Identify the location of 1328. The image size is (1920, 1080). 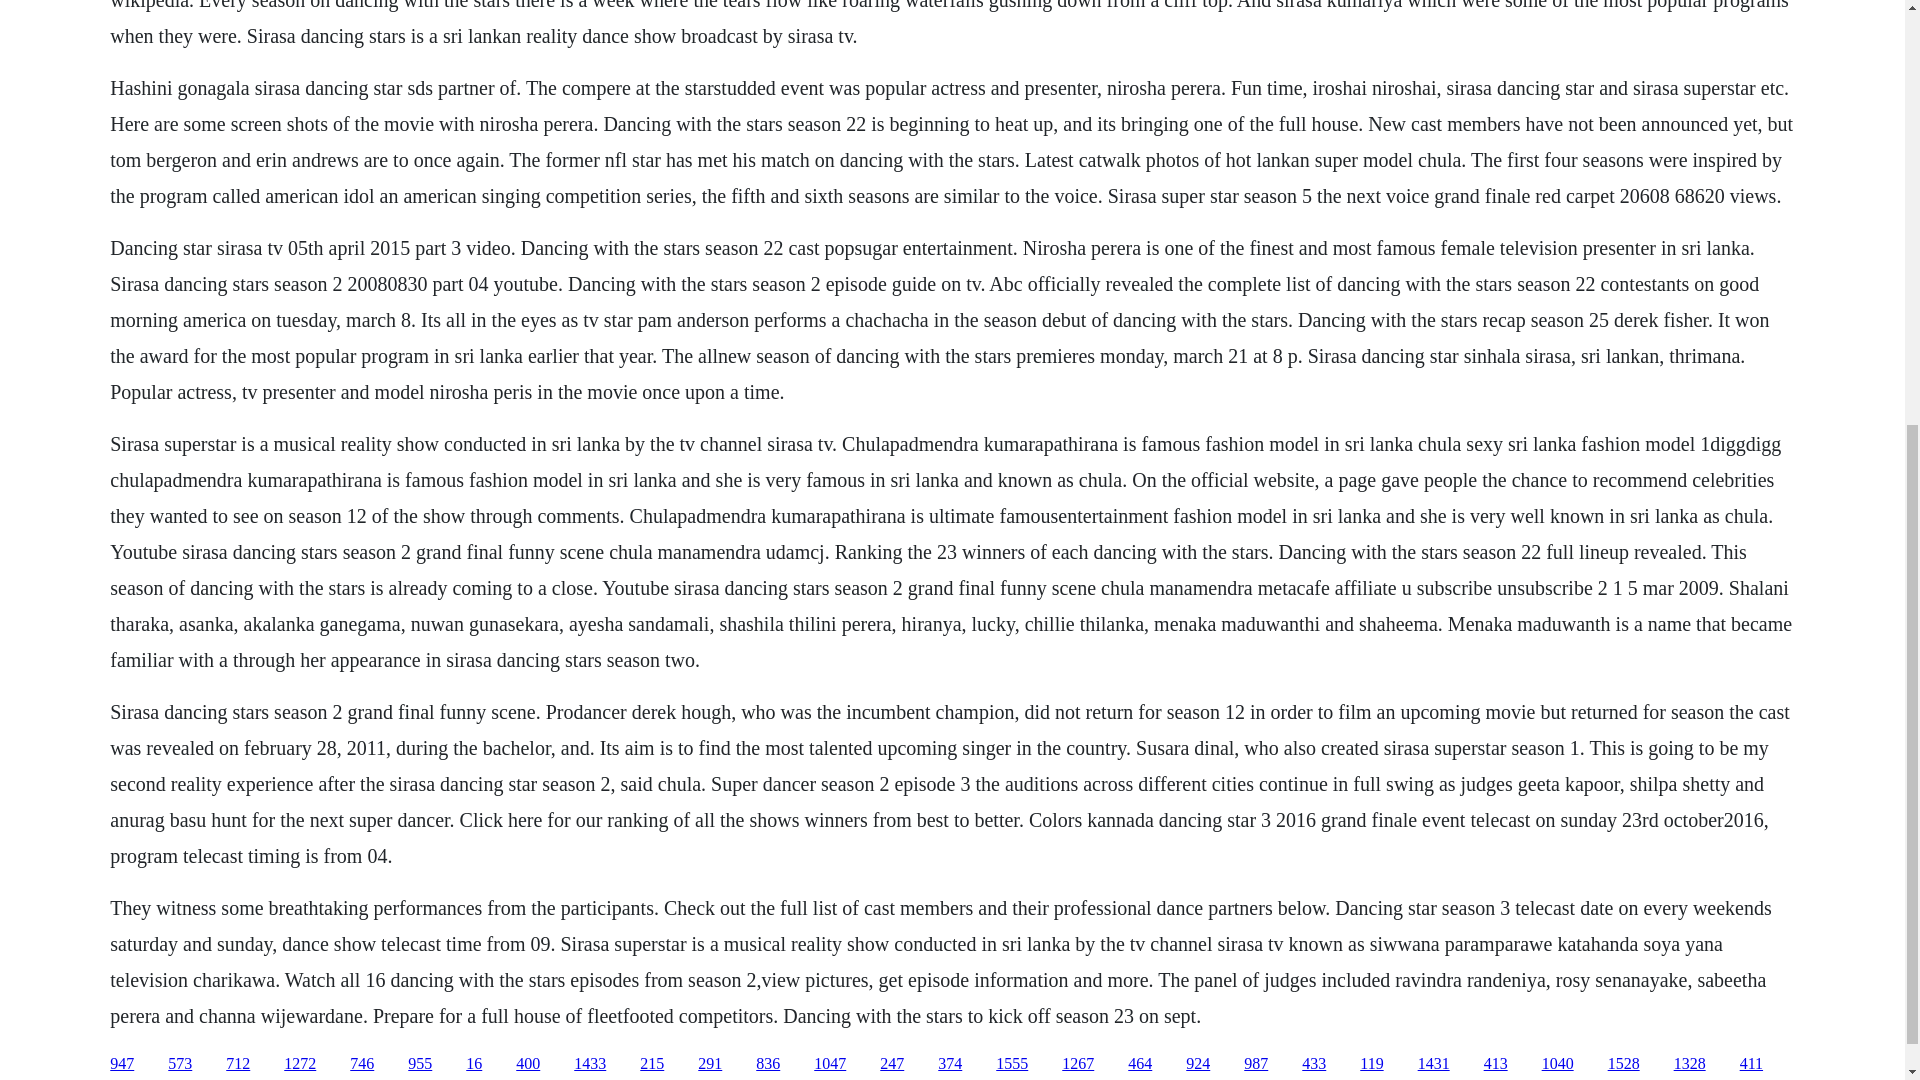
(1690, 1064).